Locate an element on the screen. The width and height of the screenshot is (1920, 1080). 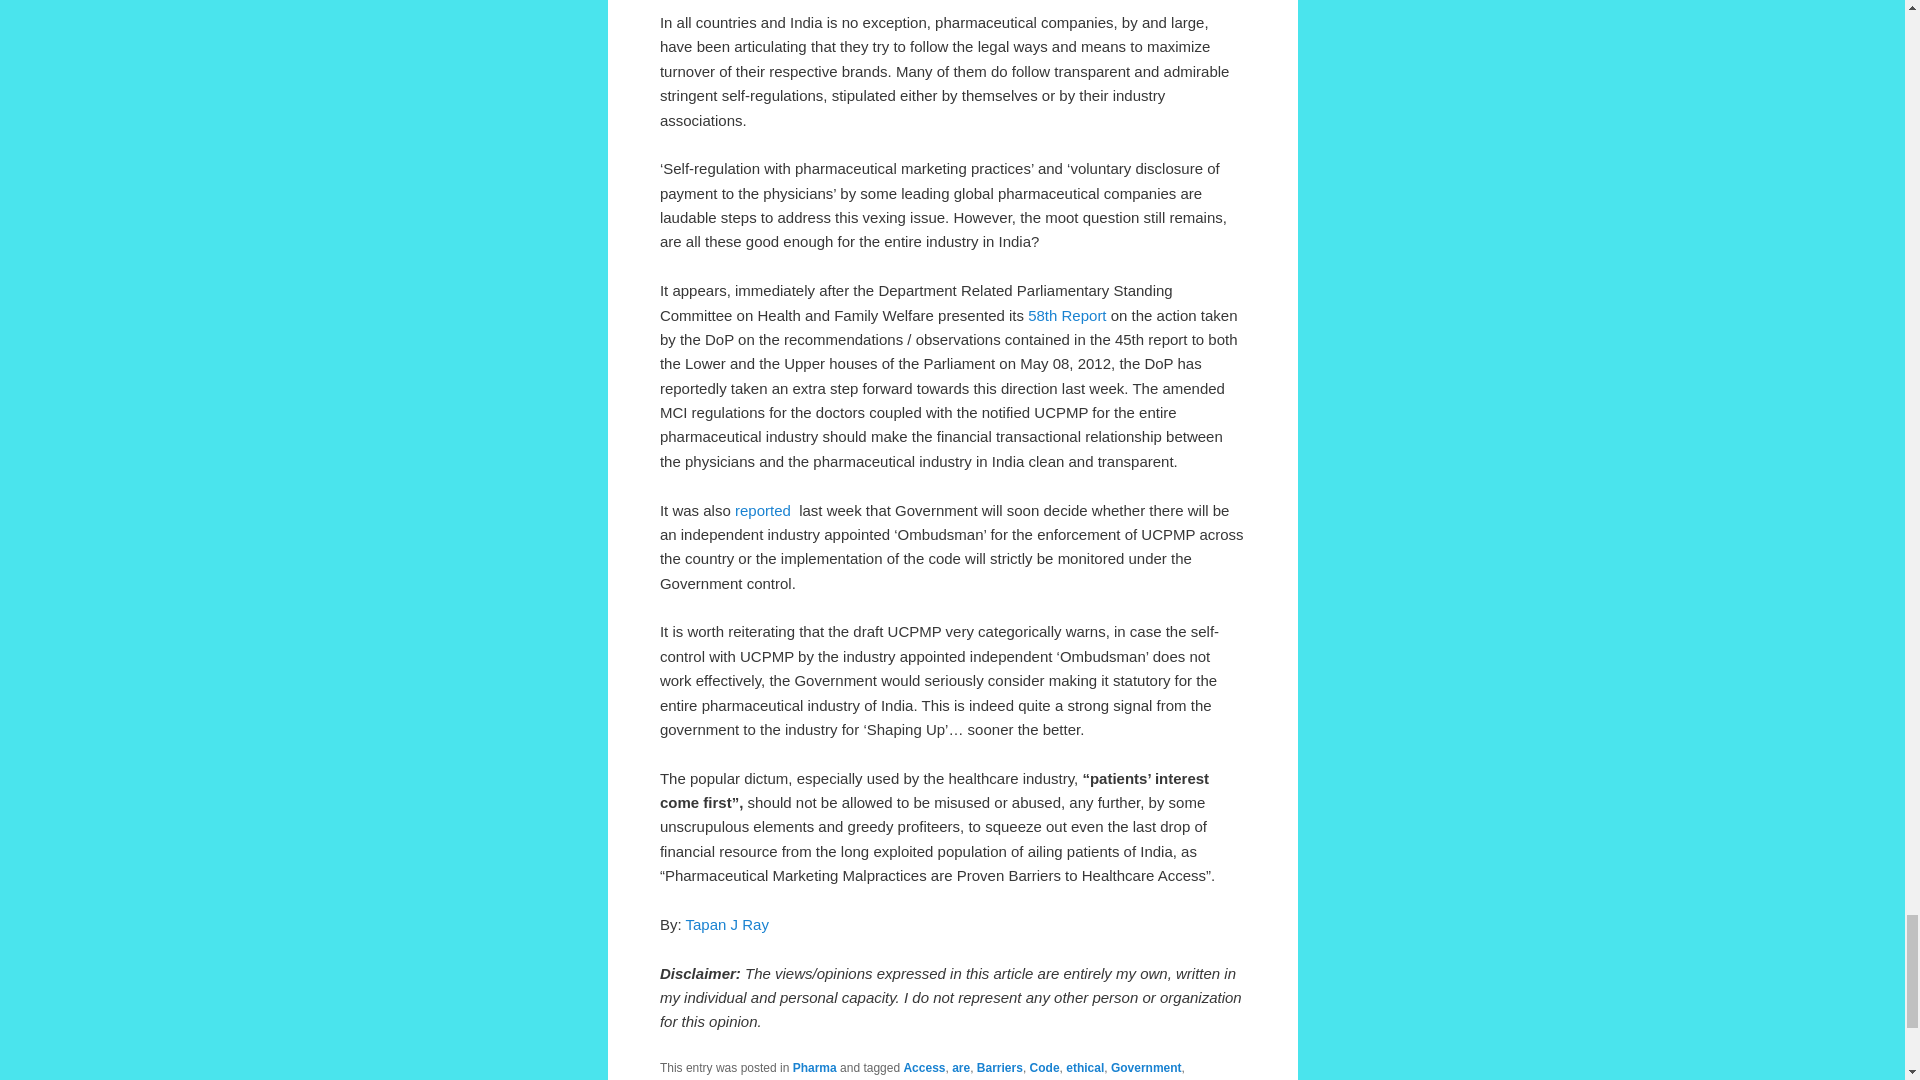
Pharma is located at coordinates (814, 1067).